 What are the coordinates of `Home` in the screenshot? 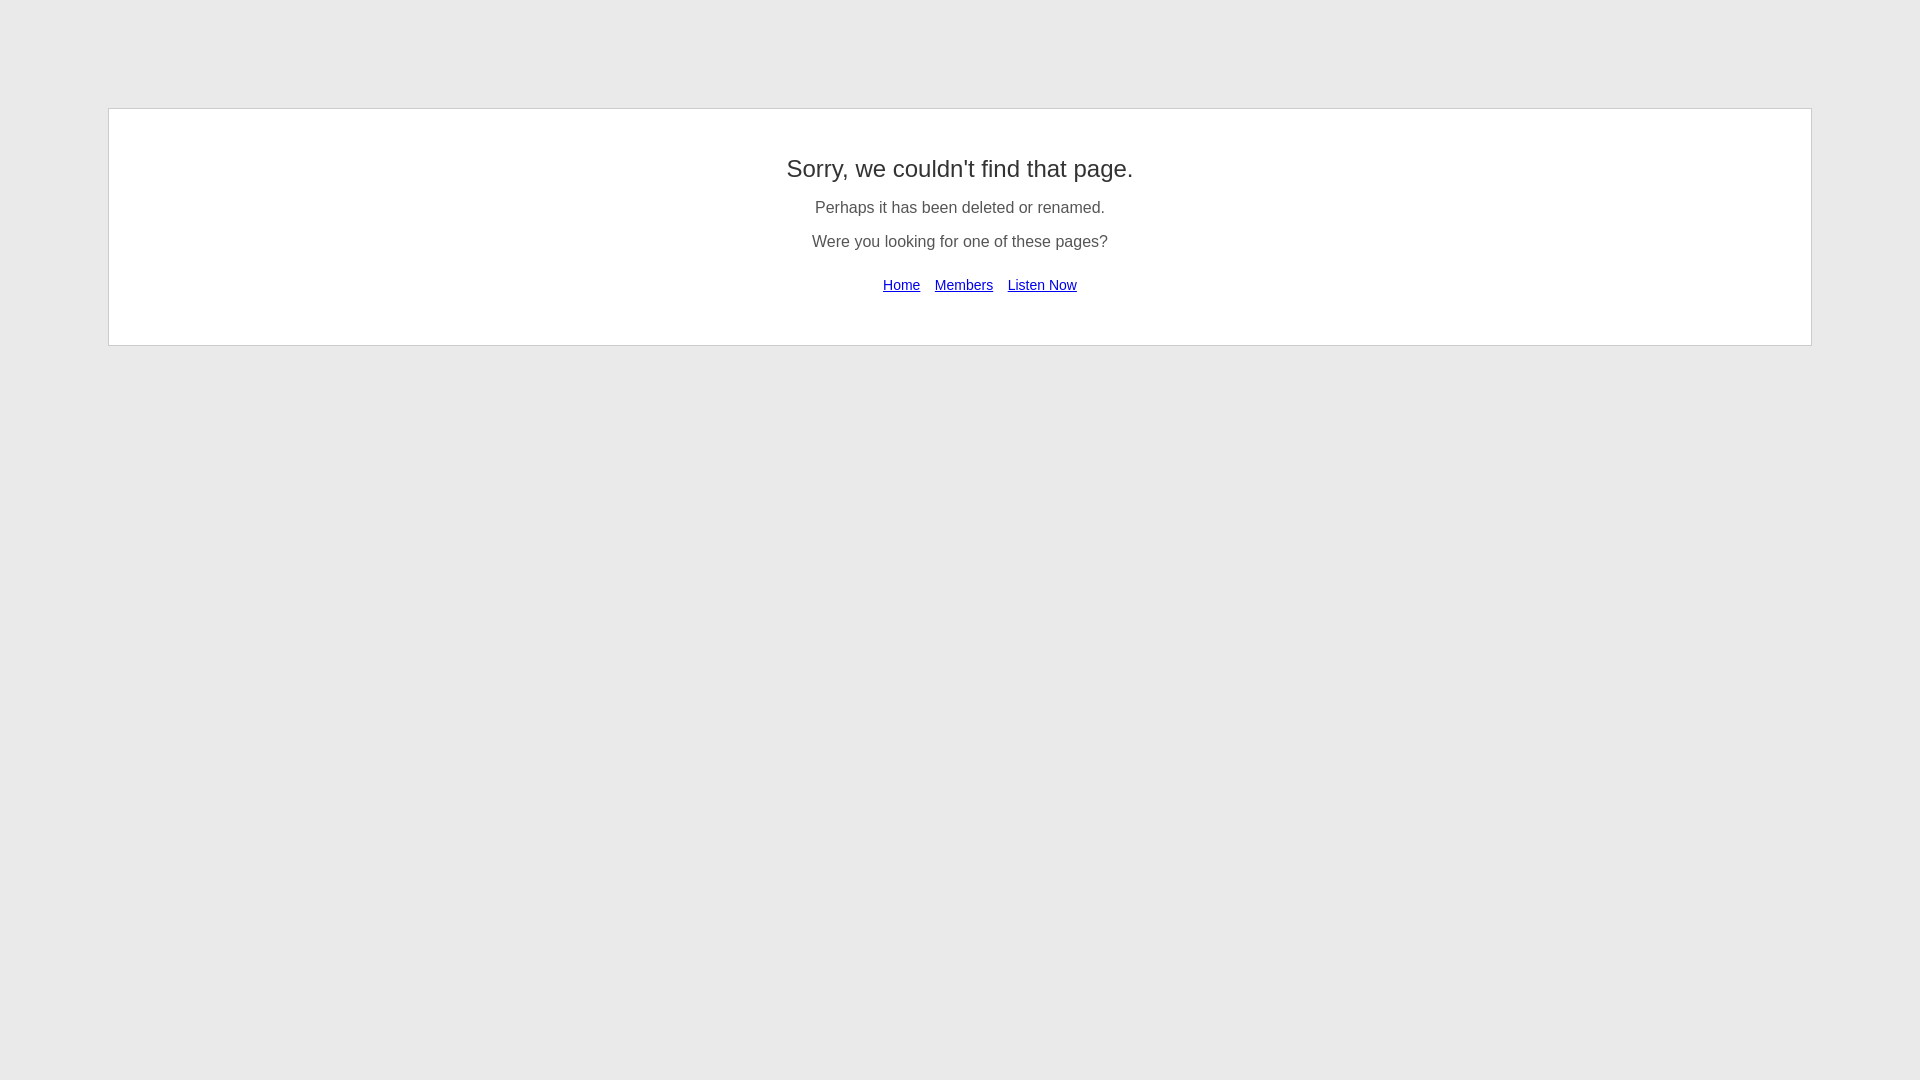 It's located at (901, 284).